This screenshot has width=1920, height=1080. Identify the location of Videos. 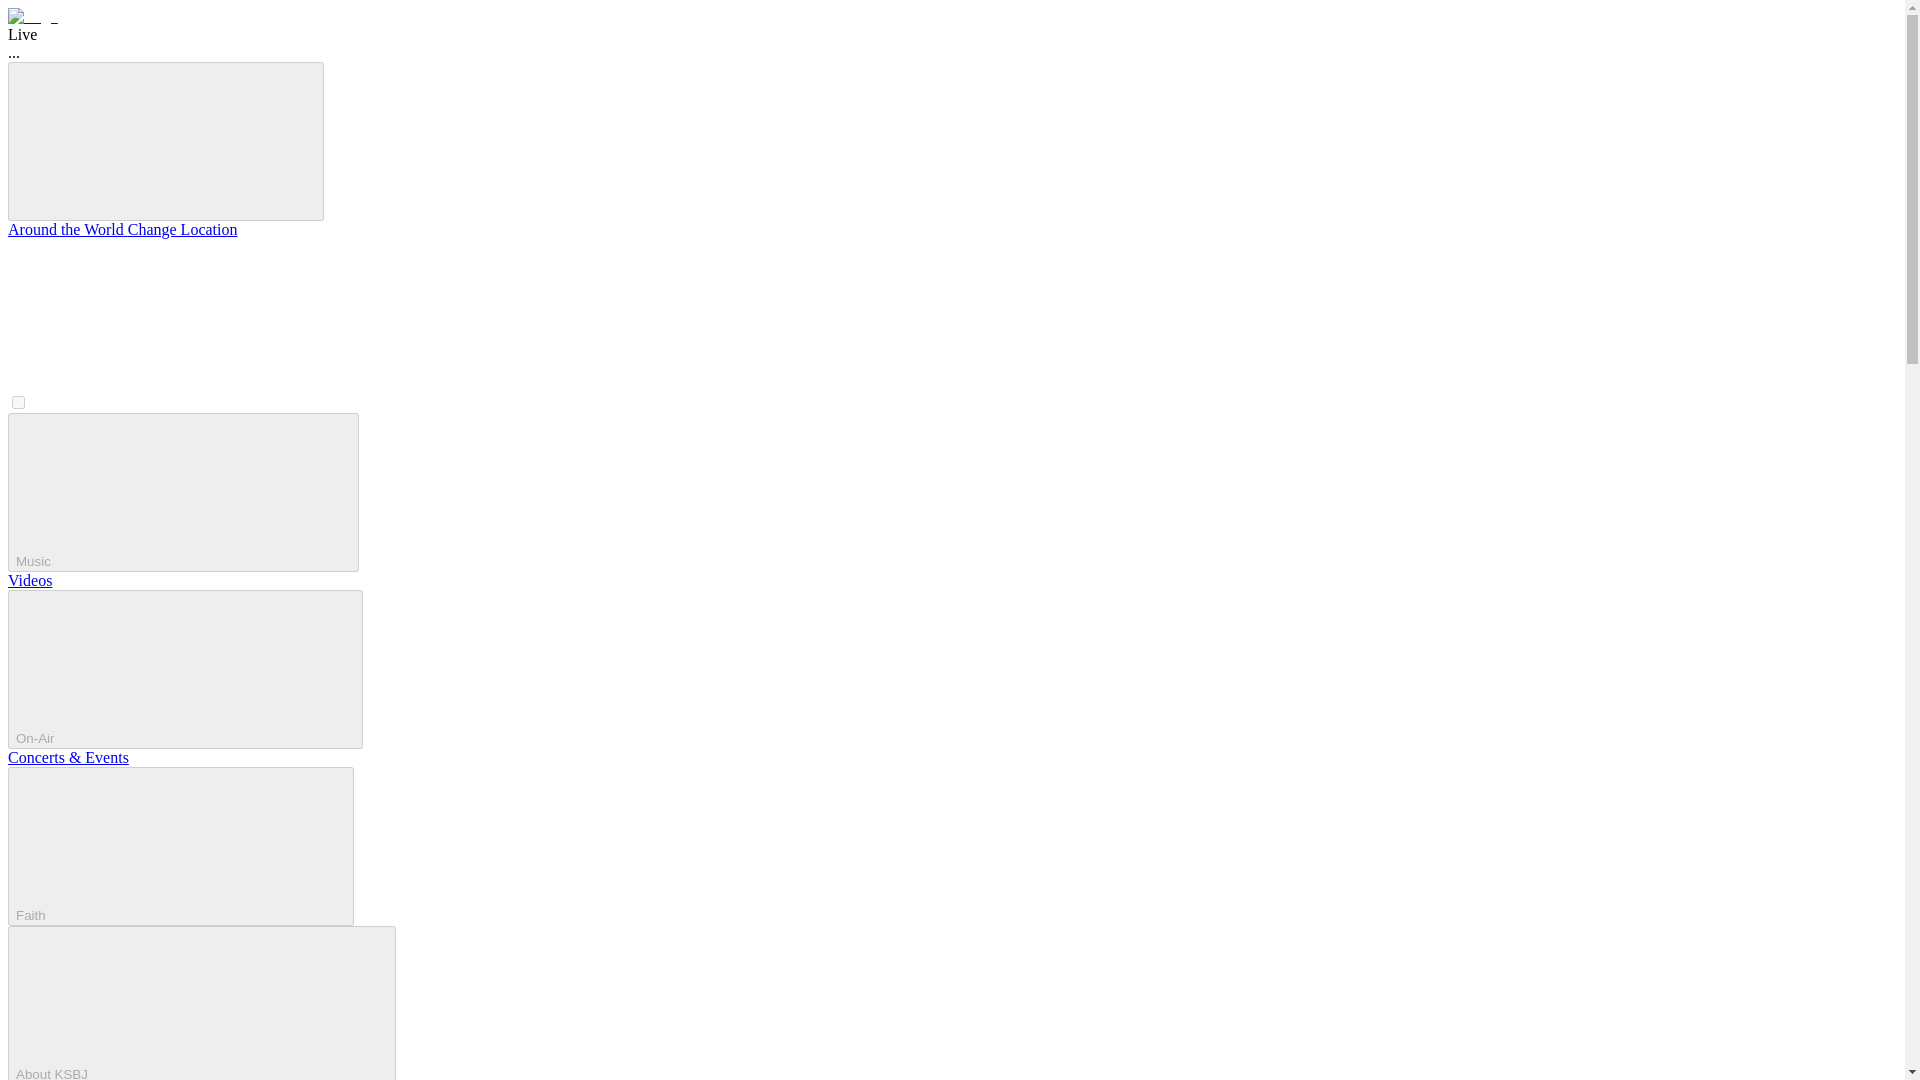
(29, 580).